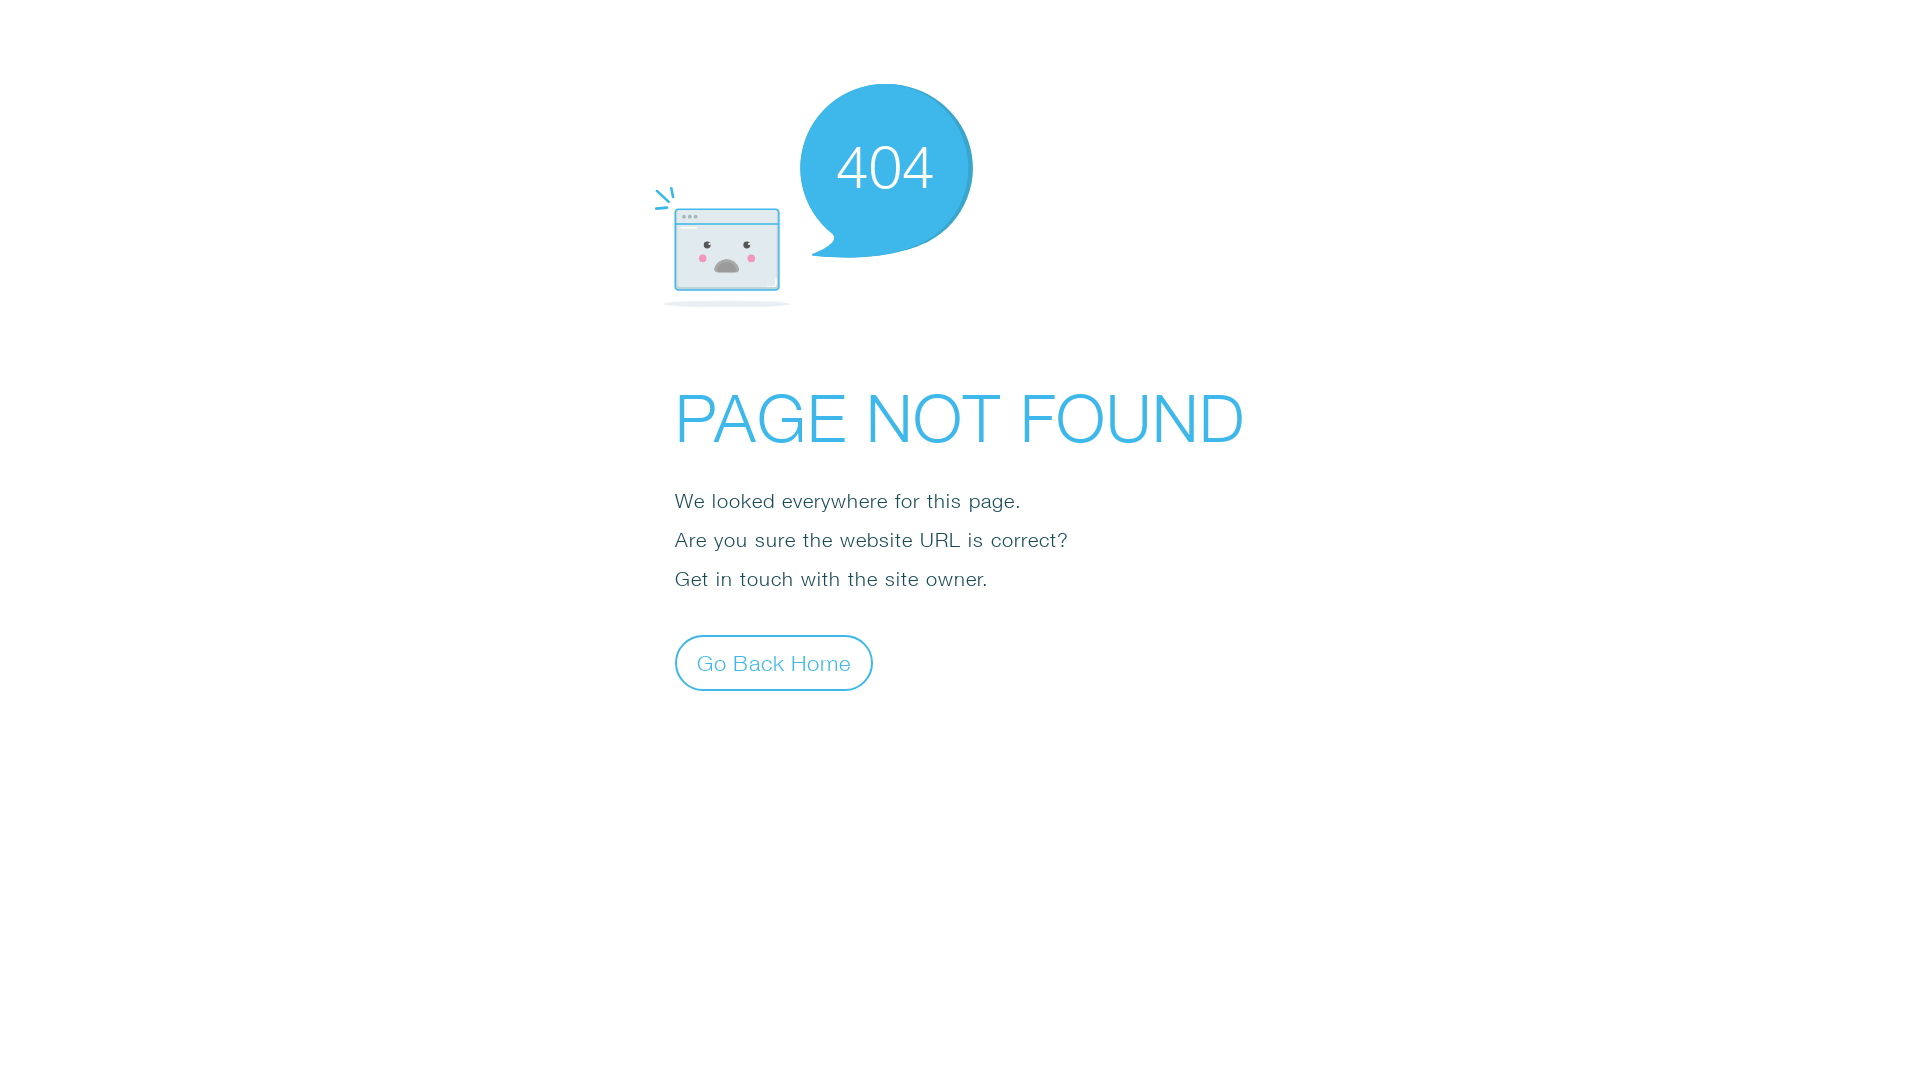 Image resolution: width=1920 pixels, height=1080 pixels. Describe the element at coordinates (774, 662) in the screenshot. I see `Go Back Home` at that location.